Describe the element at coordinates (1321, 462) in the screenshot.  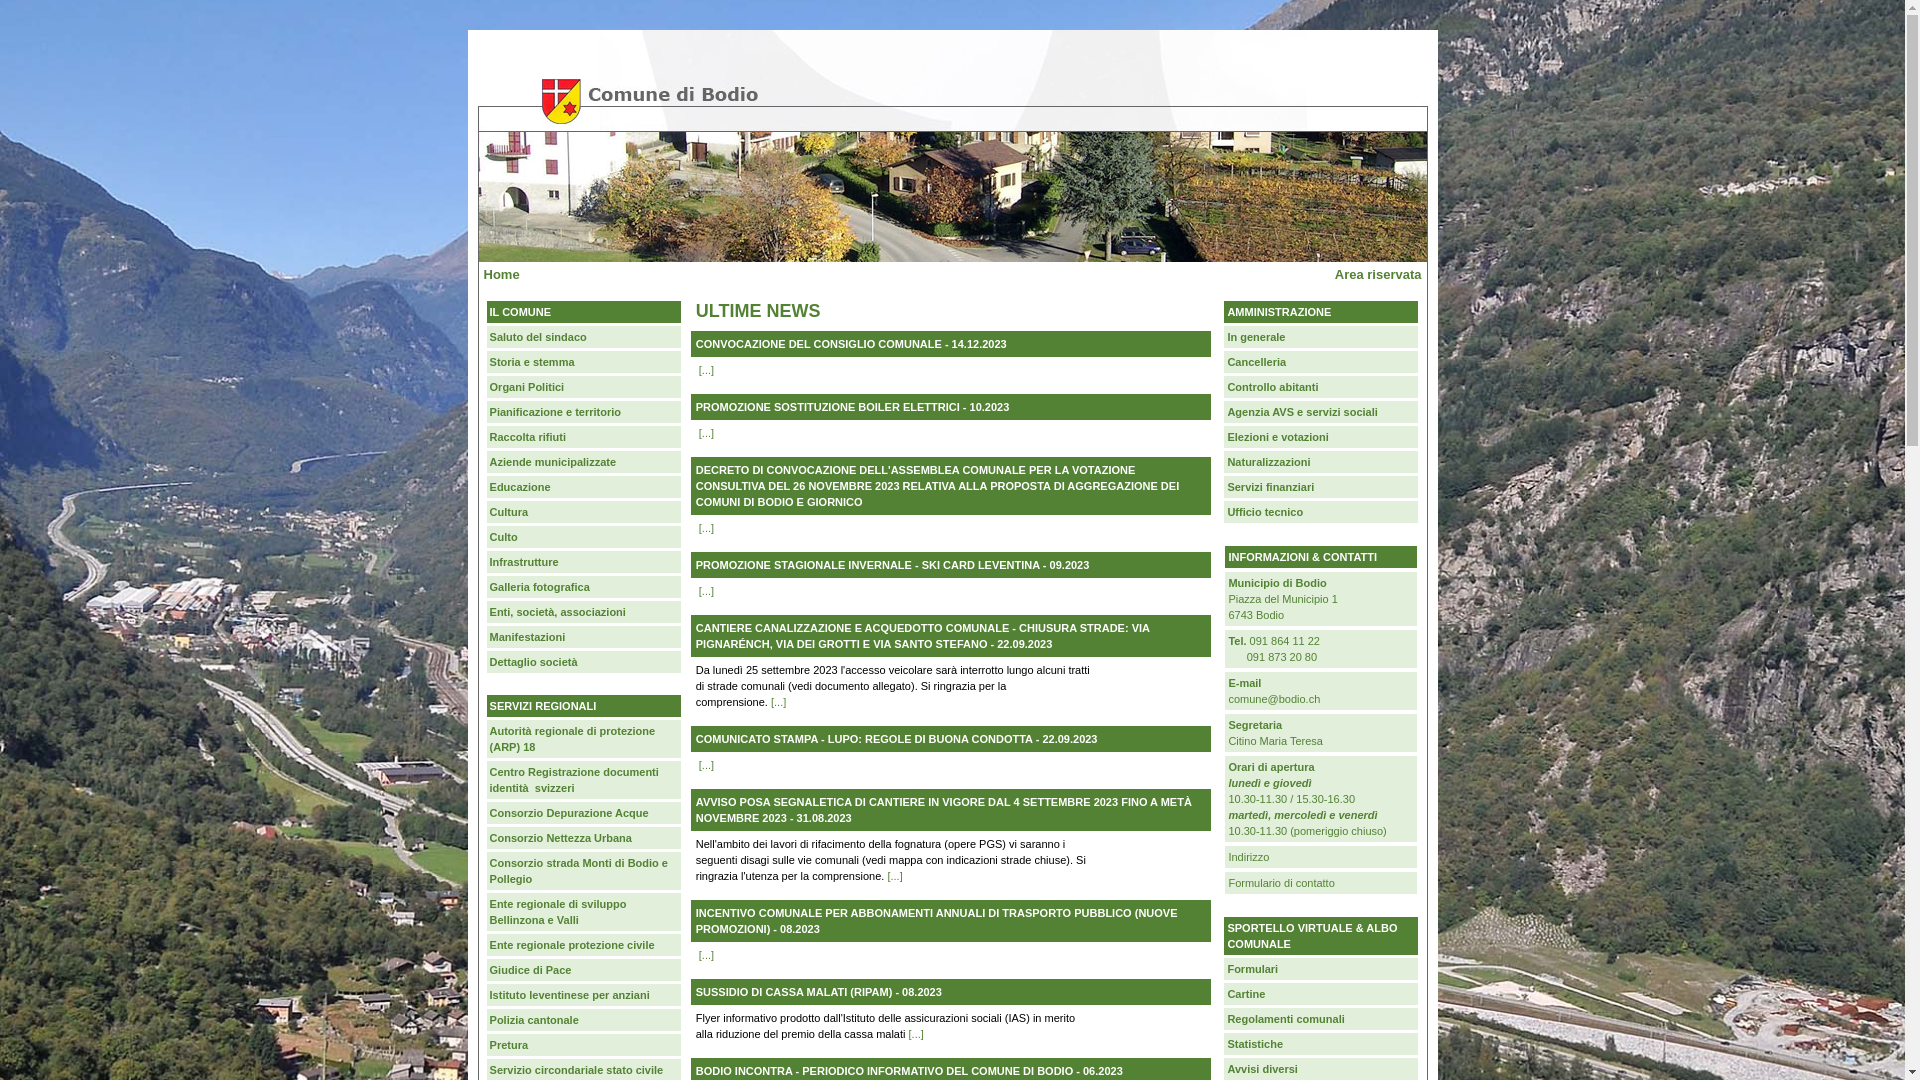
I see `Naturalizzazioni` at that location.